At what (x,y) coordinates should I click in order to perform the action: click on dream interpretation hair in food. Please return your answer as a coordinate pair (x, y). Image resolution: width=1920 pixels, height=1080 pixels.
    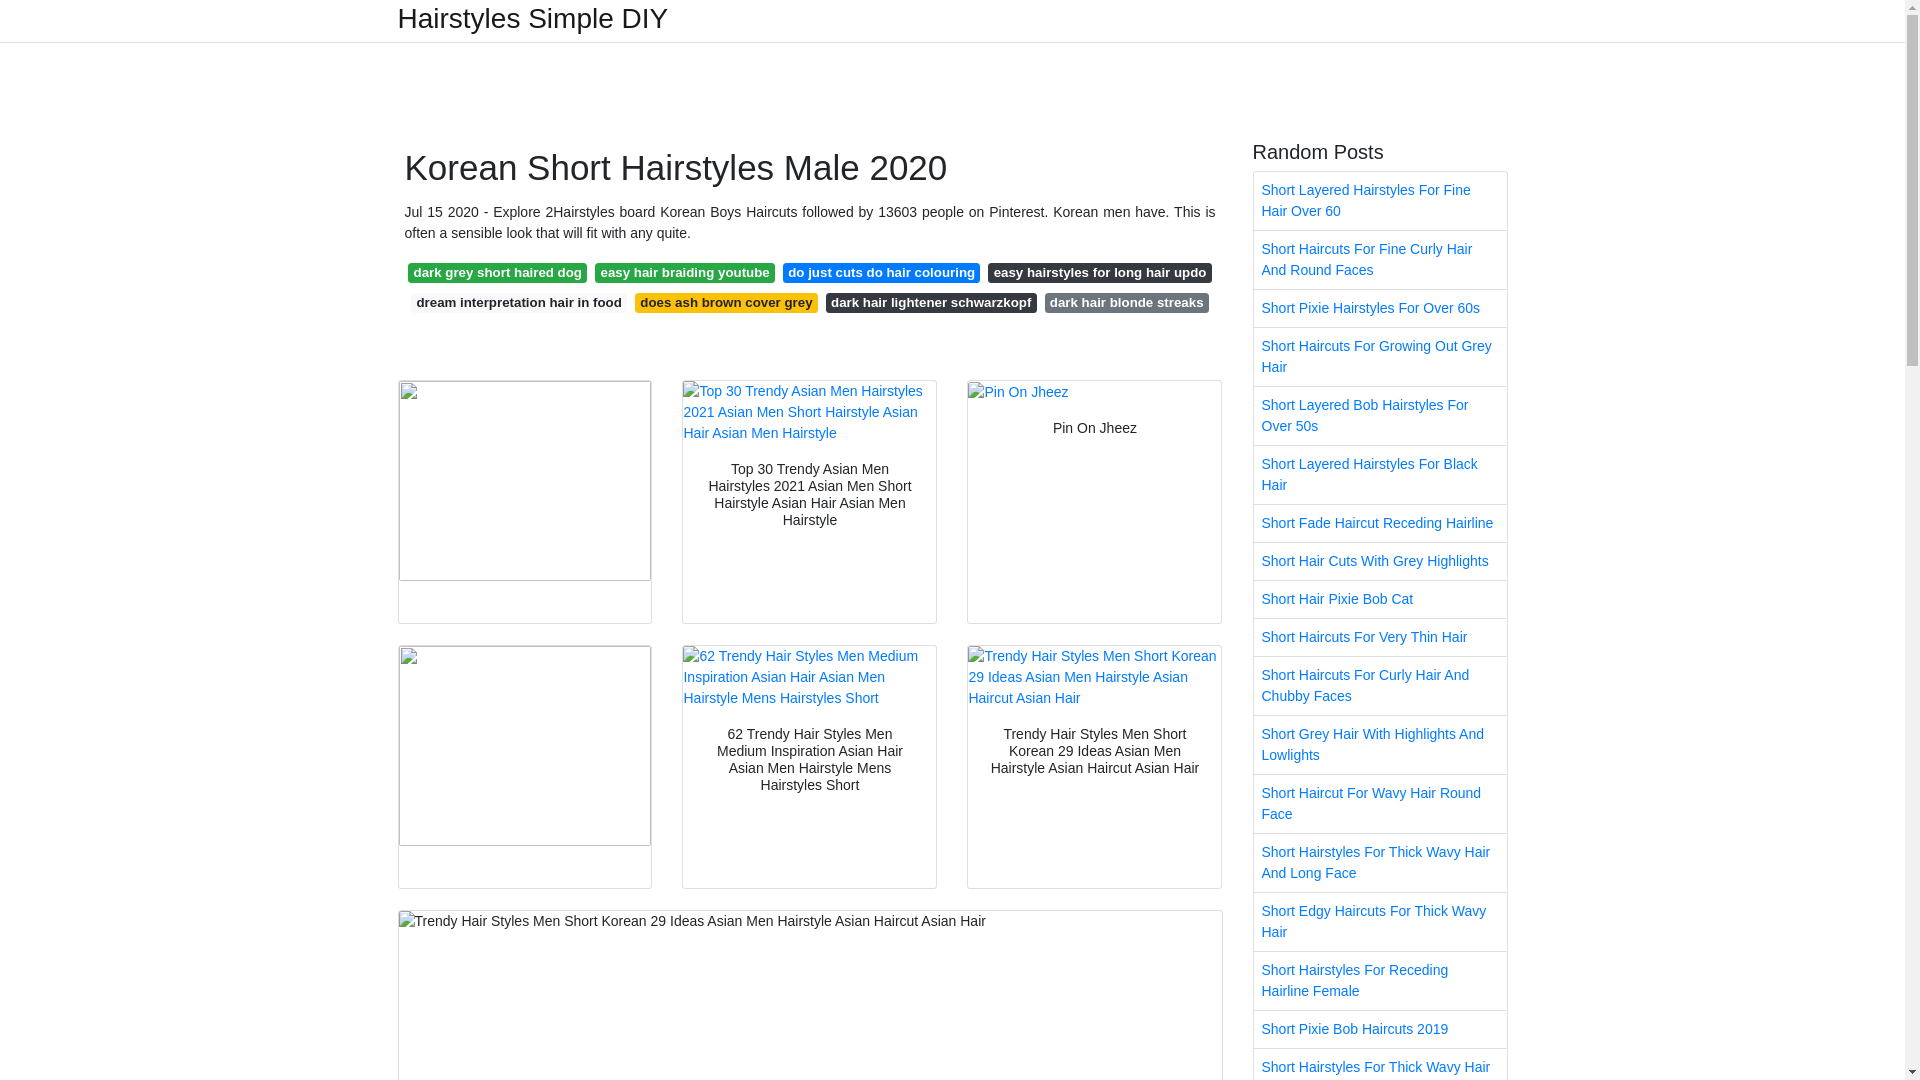
    Looking at the image, I should click on (518, 302).